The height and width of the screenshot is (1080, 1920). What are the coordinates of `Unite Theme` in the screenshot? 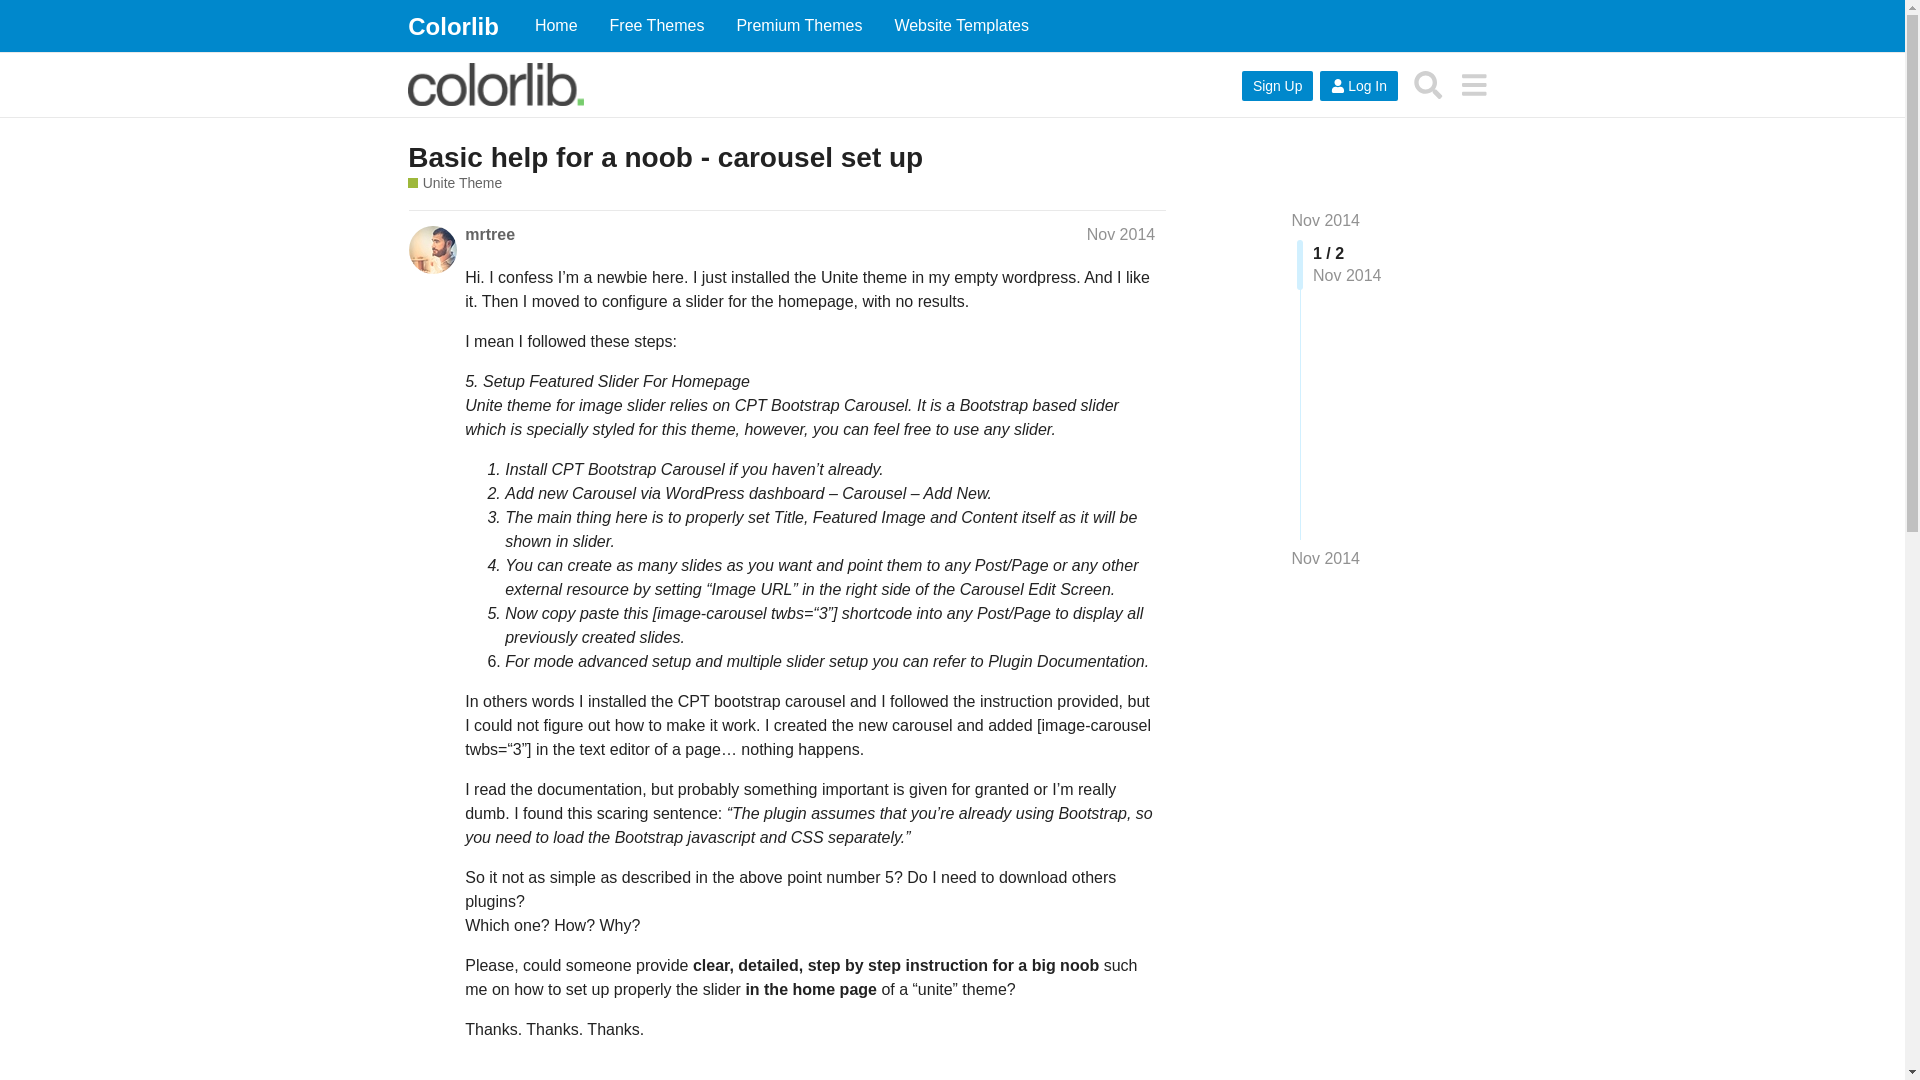 It's located at (454, 183).